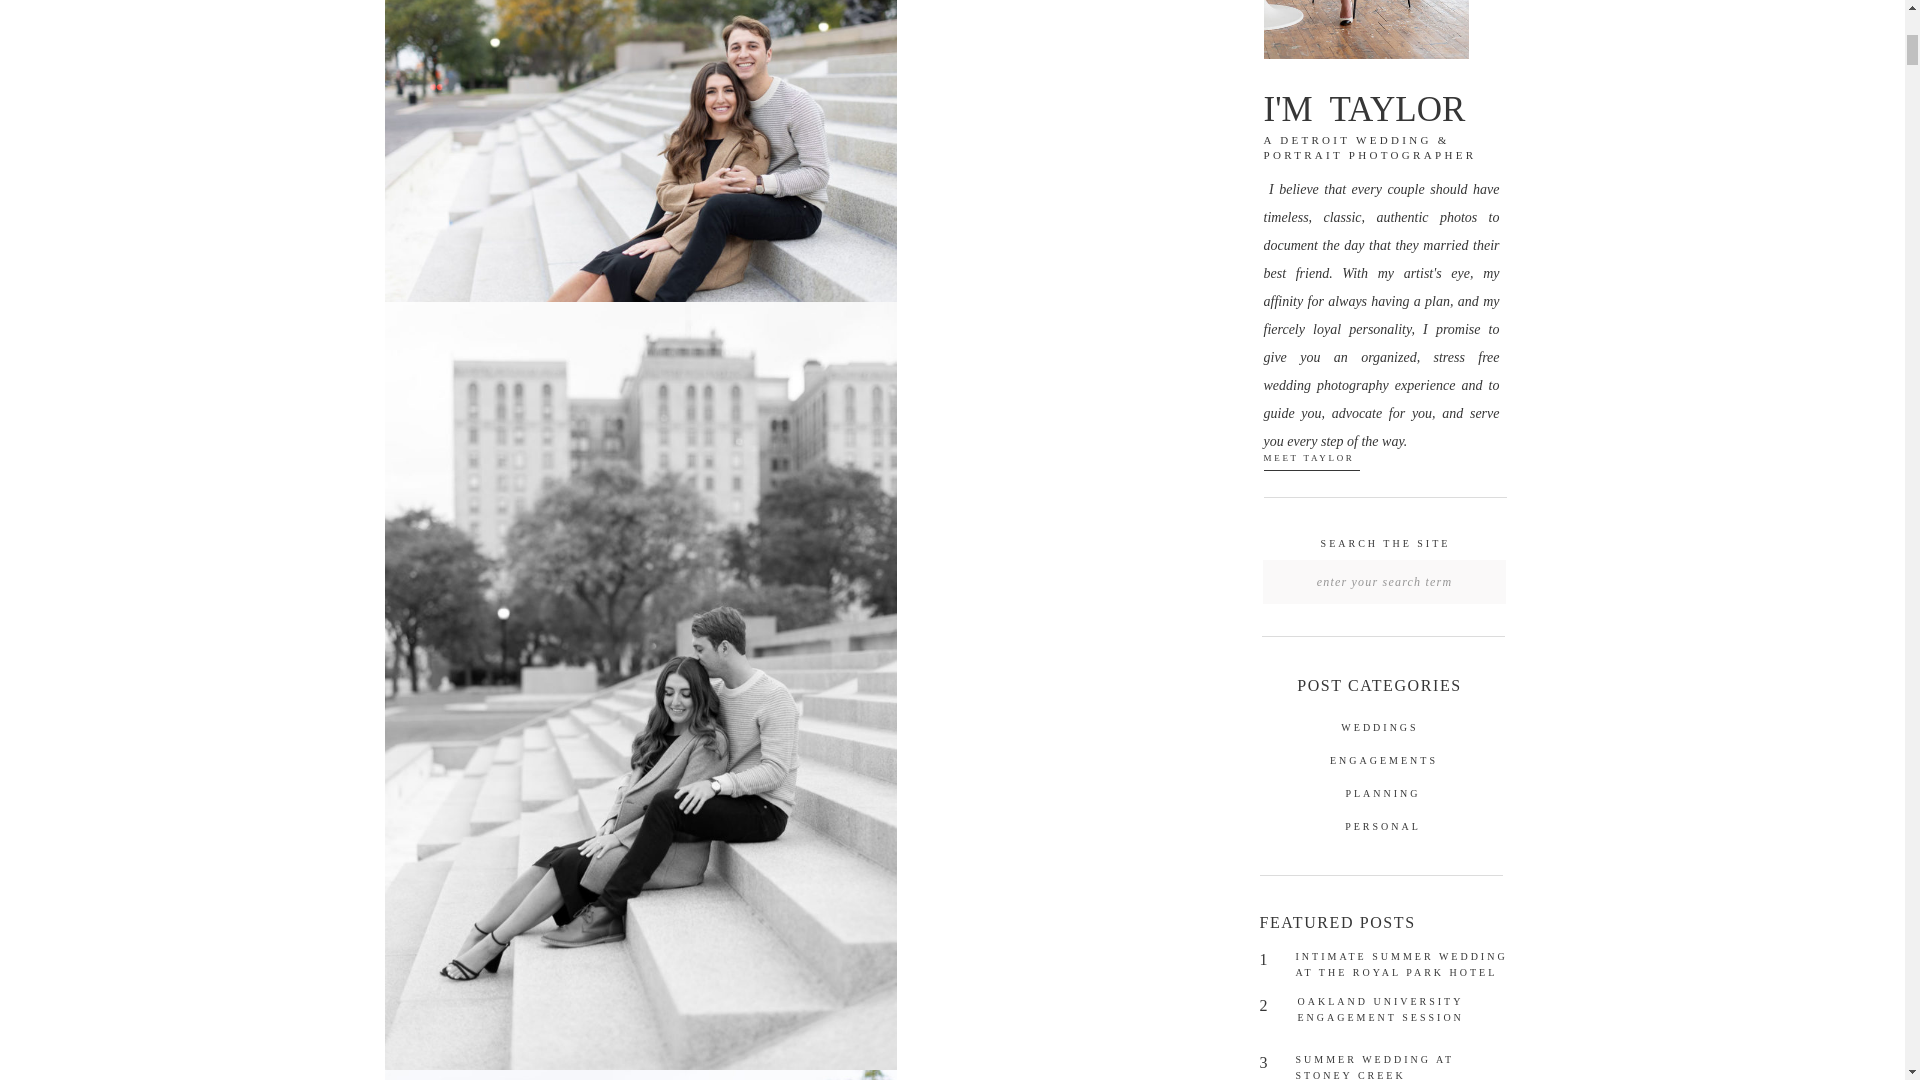 The image size is (1920, 1080). Describe the element at coordinates (1383, 762) in the screenshot. I see `ENGAGEMENTS` at that location.